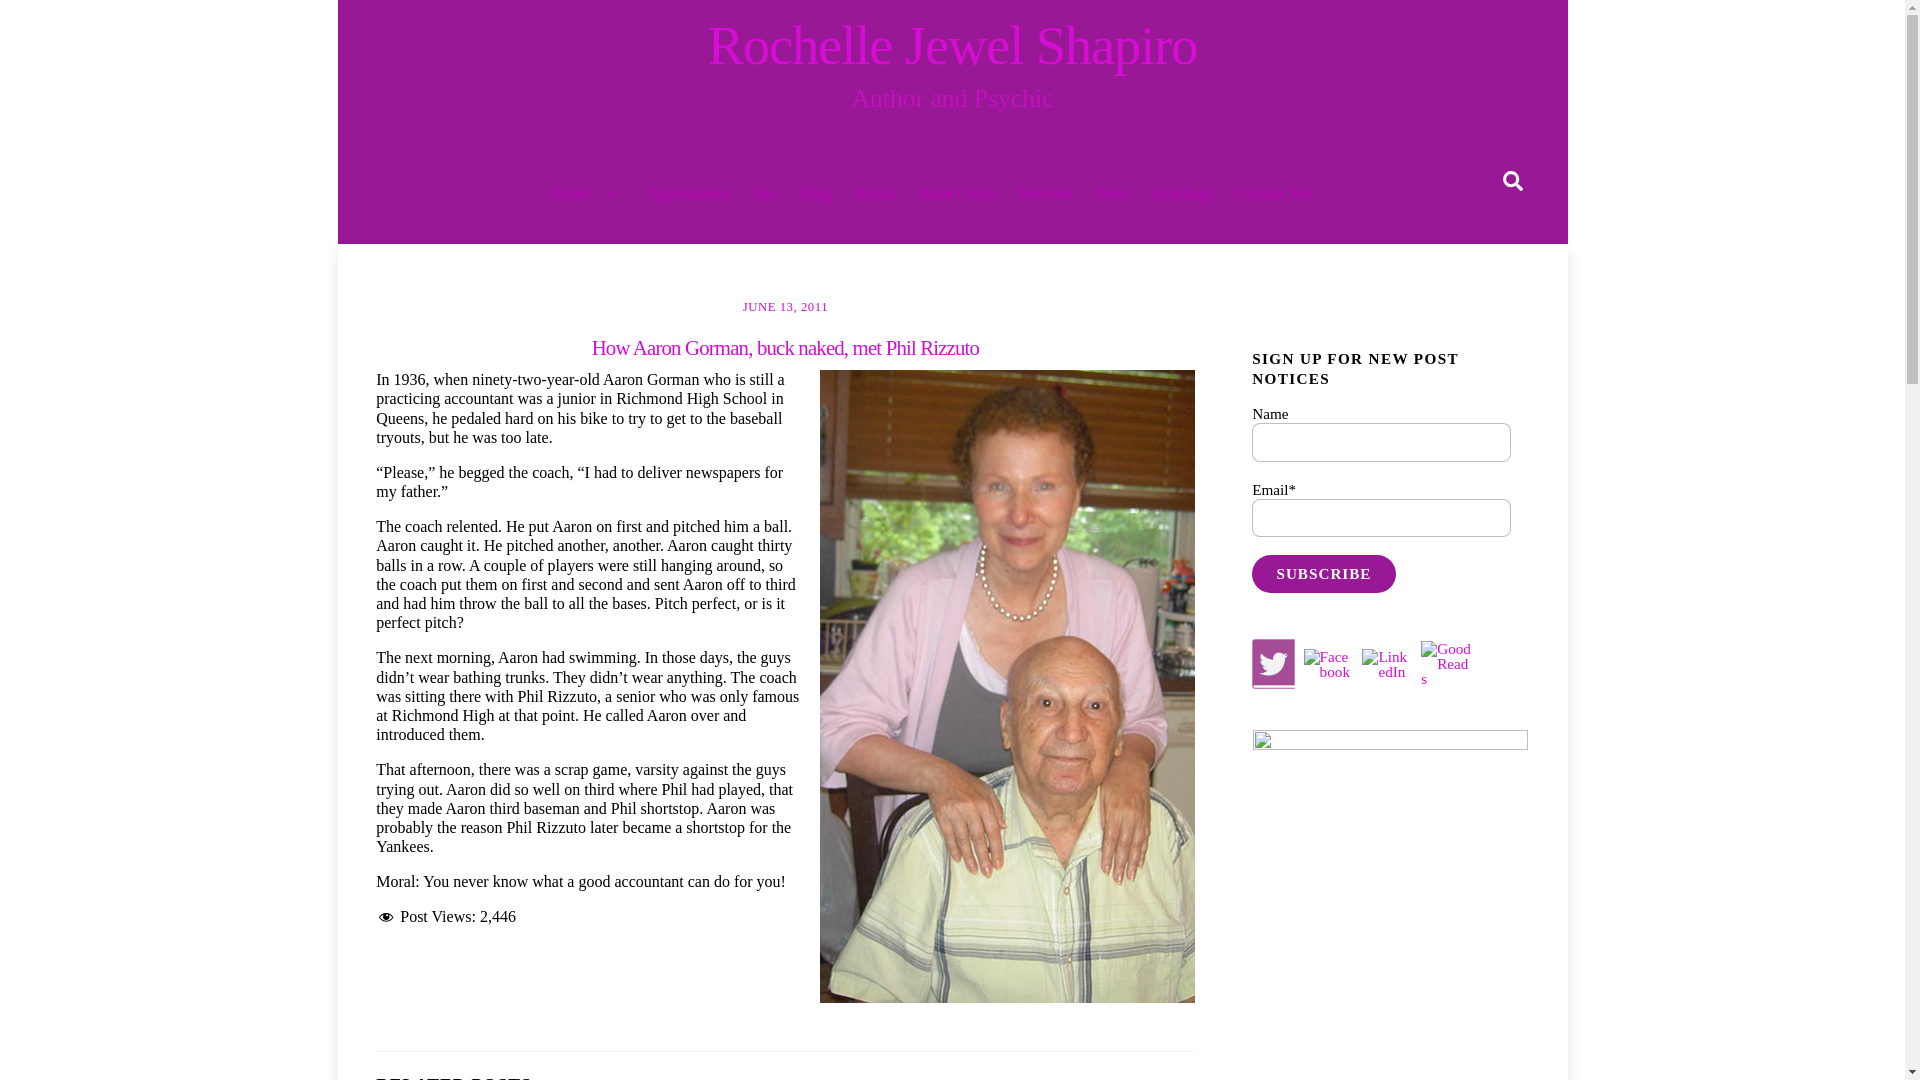 This screenshot has height=1080, width=1920. What do you see at coordinates (956, 192) in the screenshot?
I see `Book Clubs` at bounding box center [956, 192].